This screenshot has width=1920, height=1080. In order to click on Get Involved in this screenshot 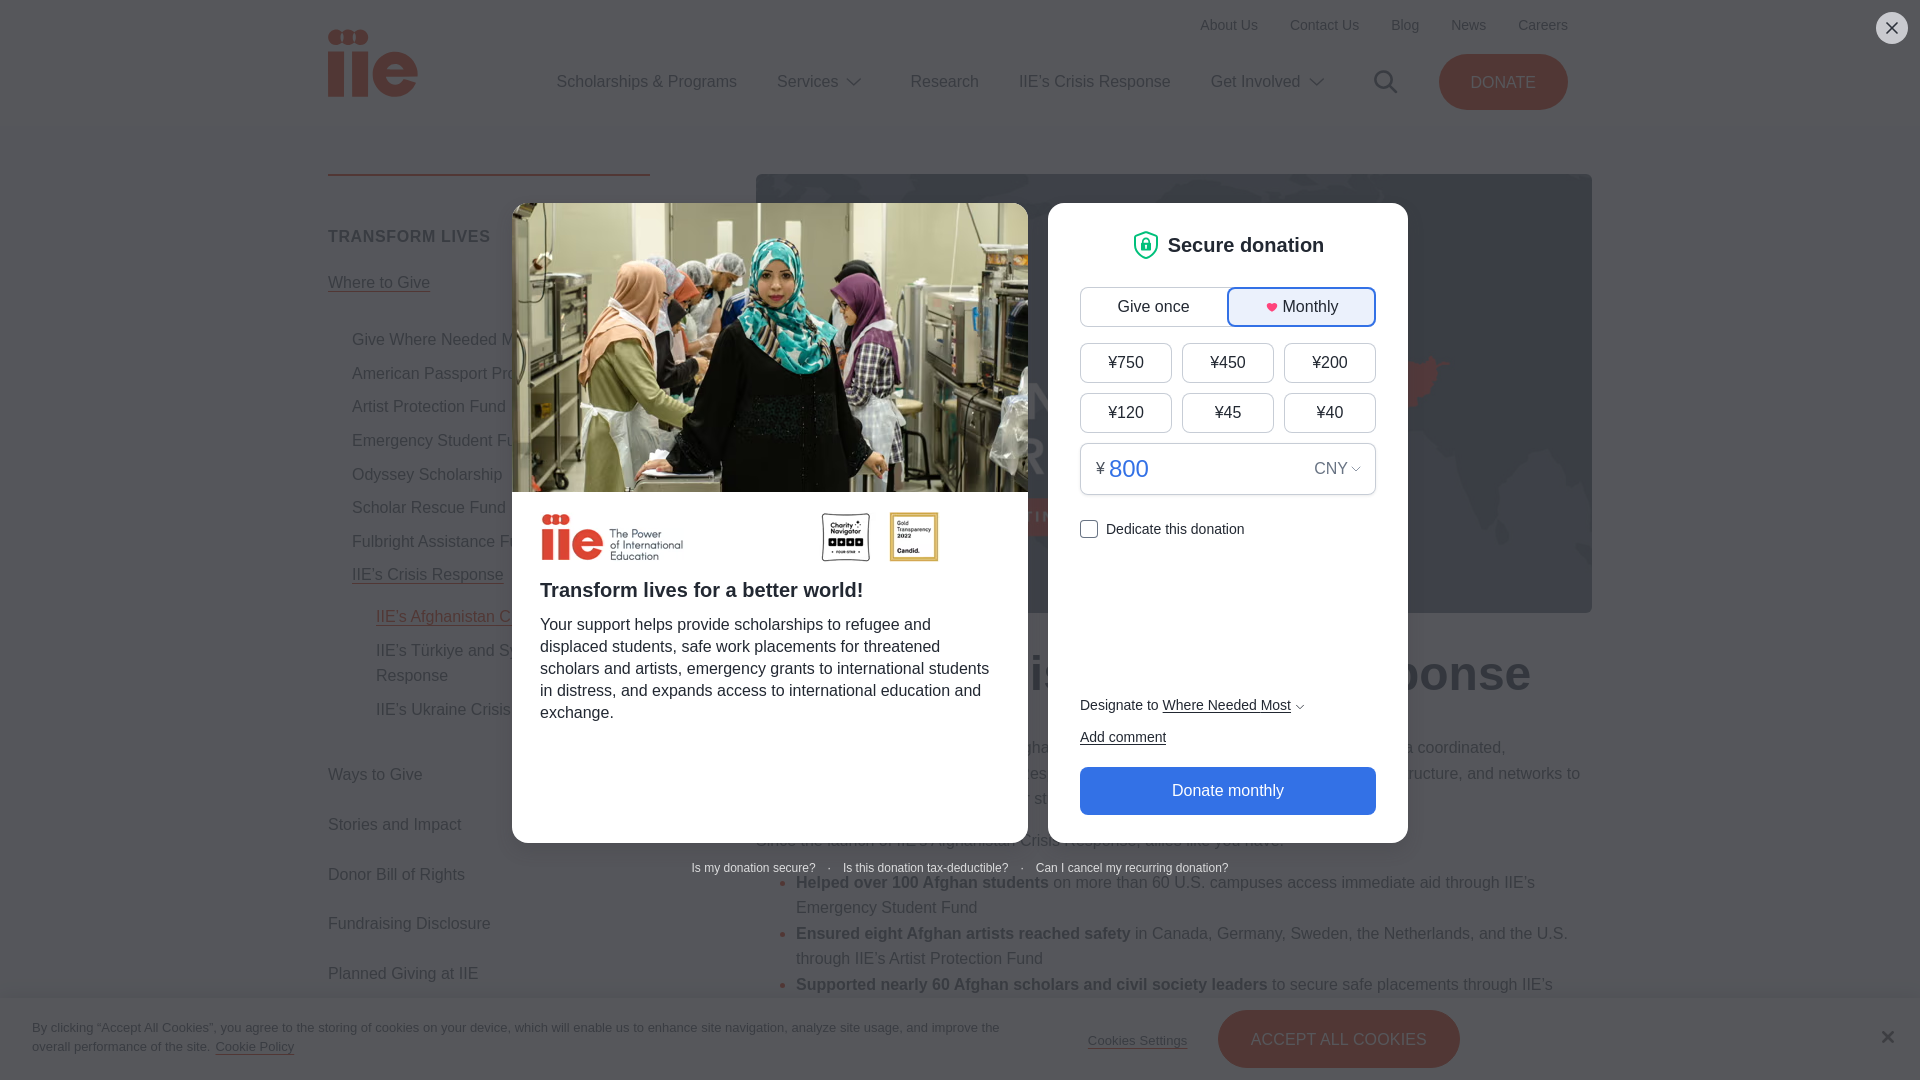, I will do `click(1256, 82)`.